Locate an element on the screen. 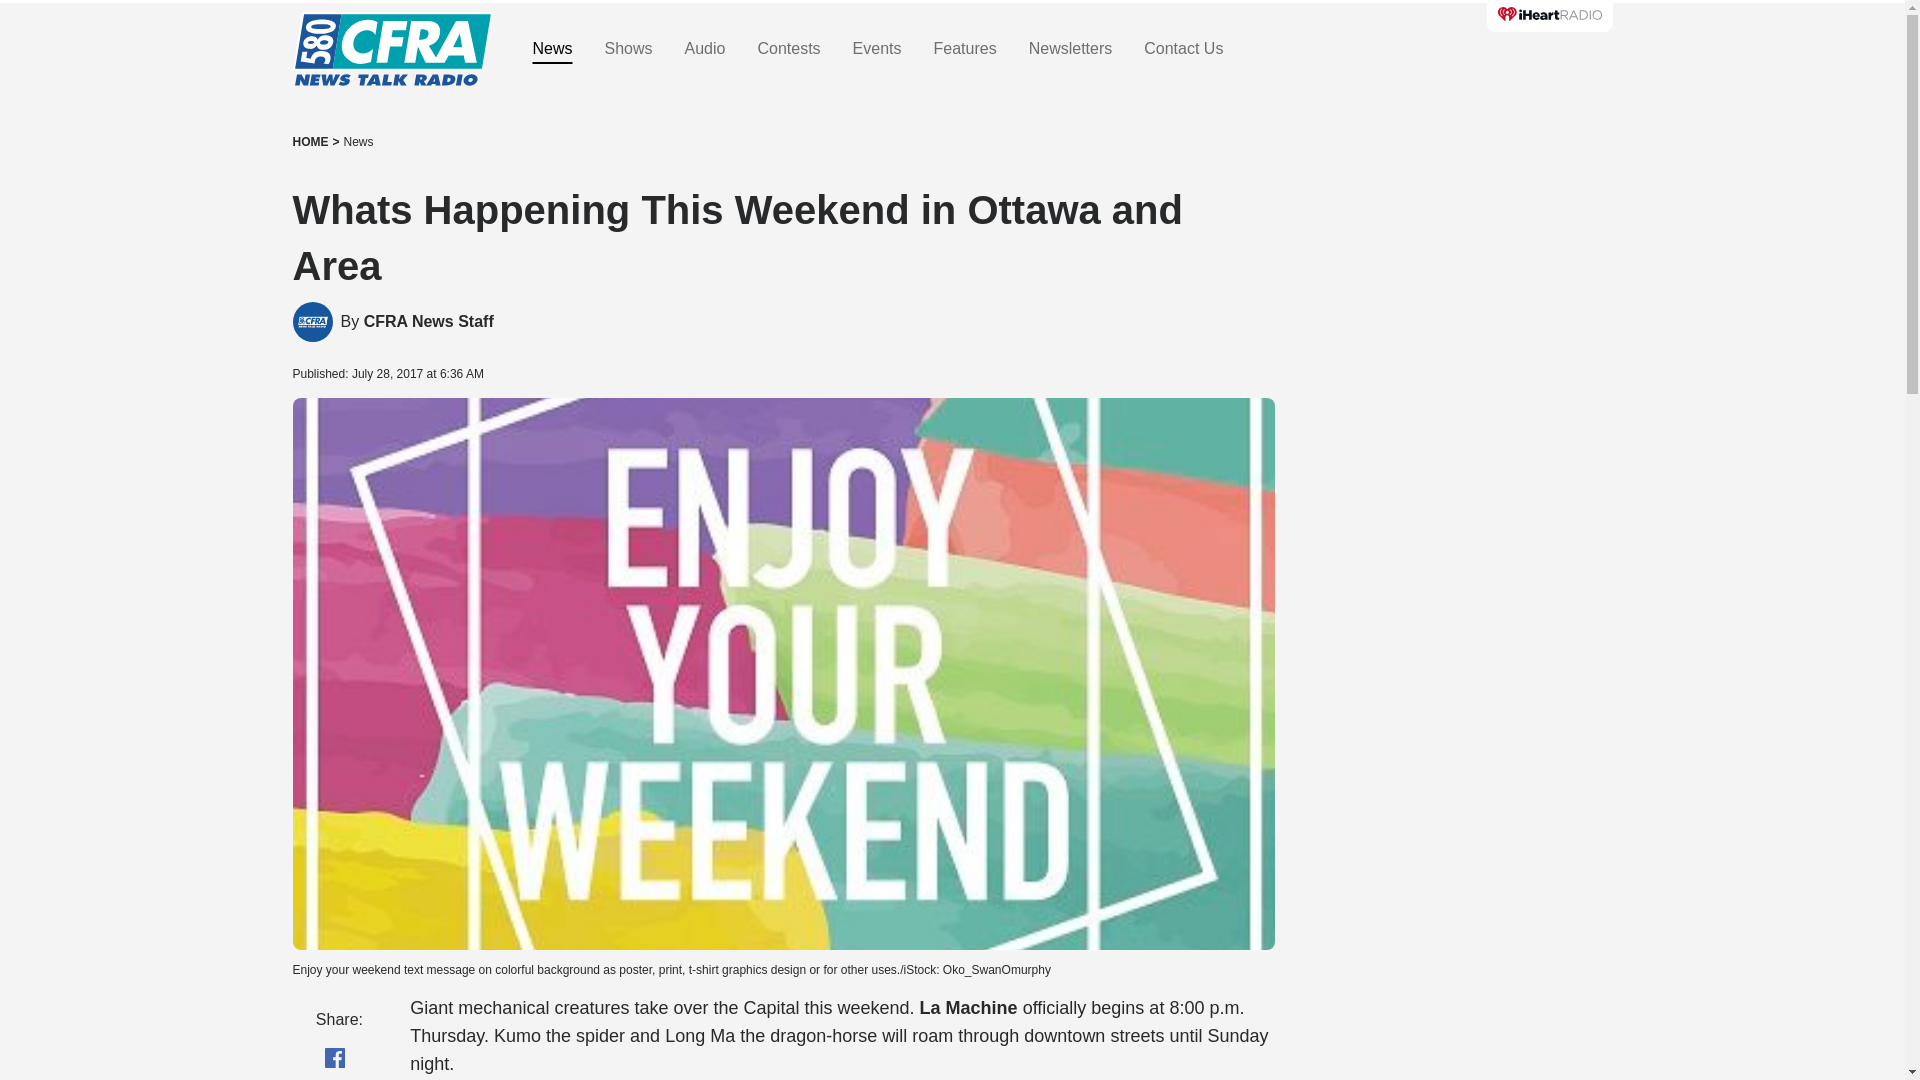 The image size is (1920, 1080). Newsletters is located at coordinates (1071, 49).